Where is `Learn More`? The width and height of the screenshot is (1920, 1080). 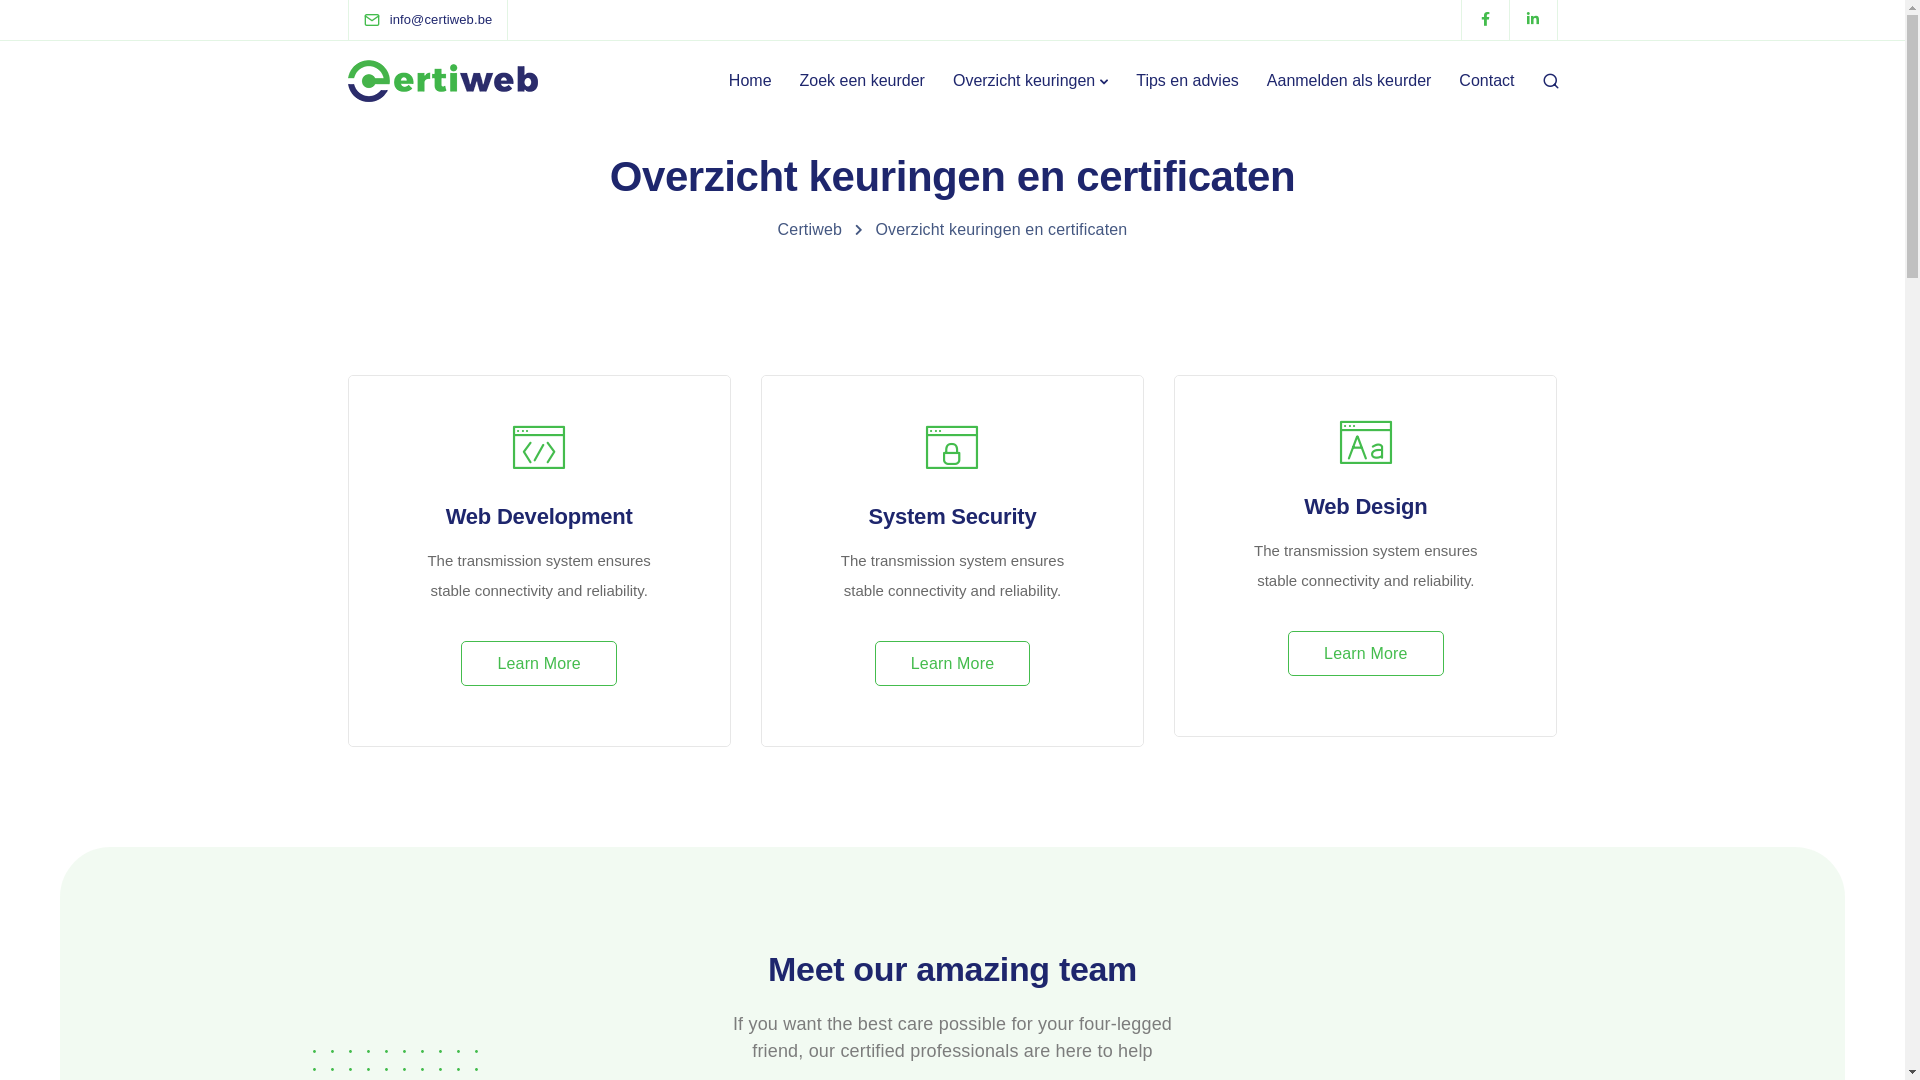 Learn More is located at coordinates (1366, 654).